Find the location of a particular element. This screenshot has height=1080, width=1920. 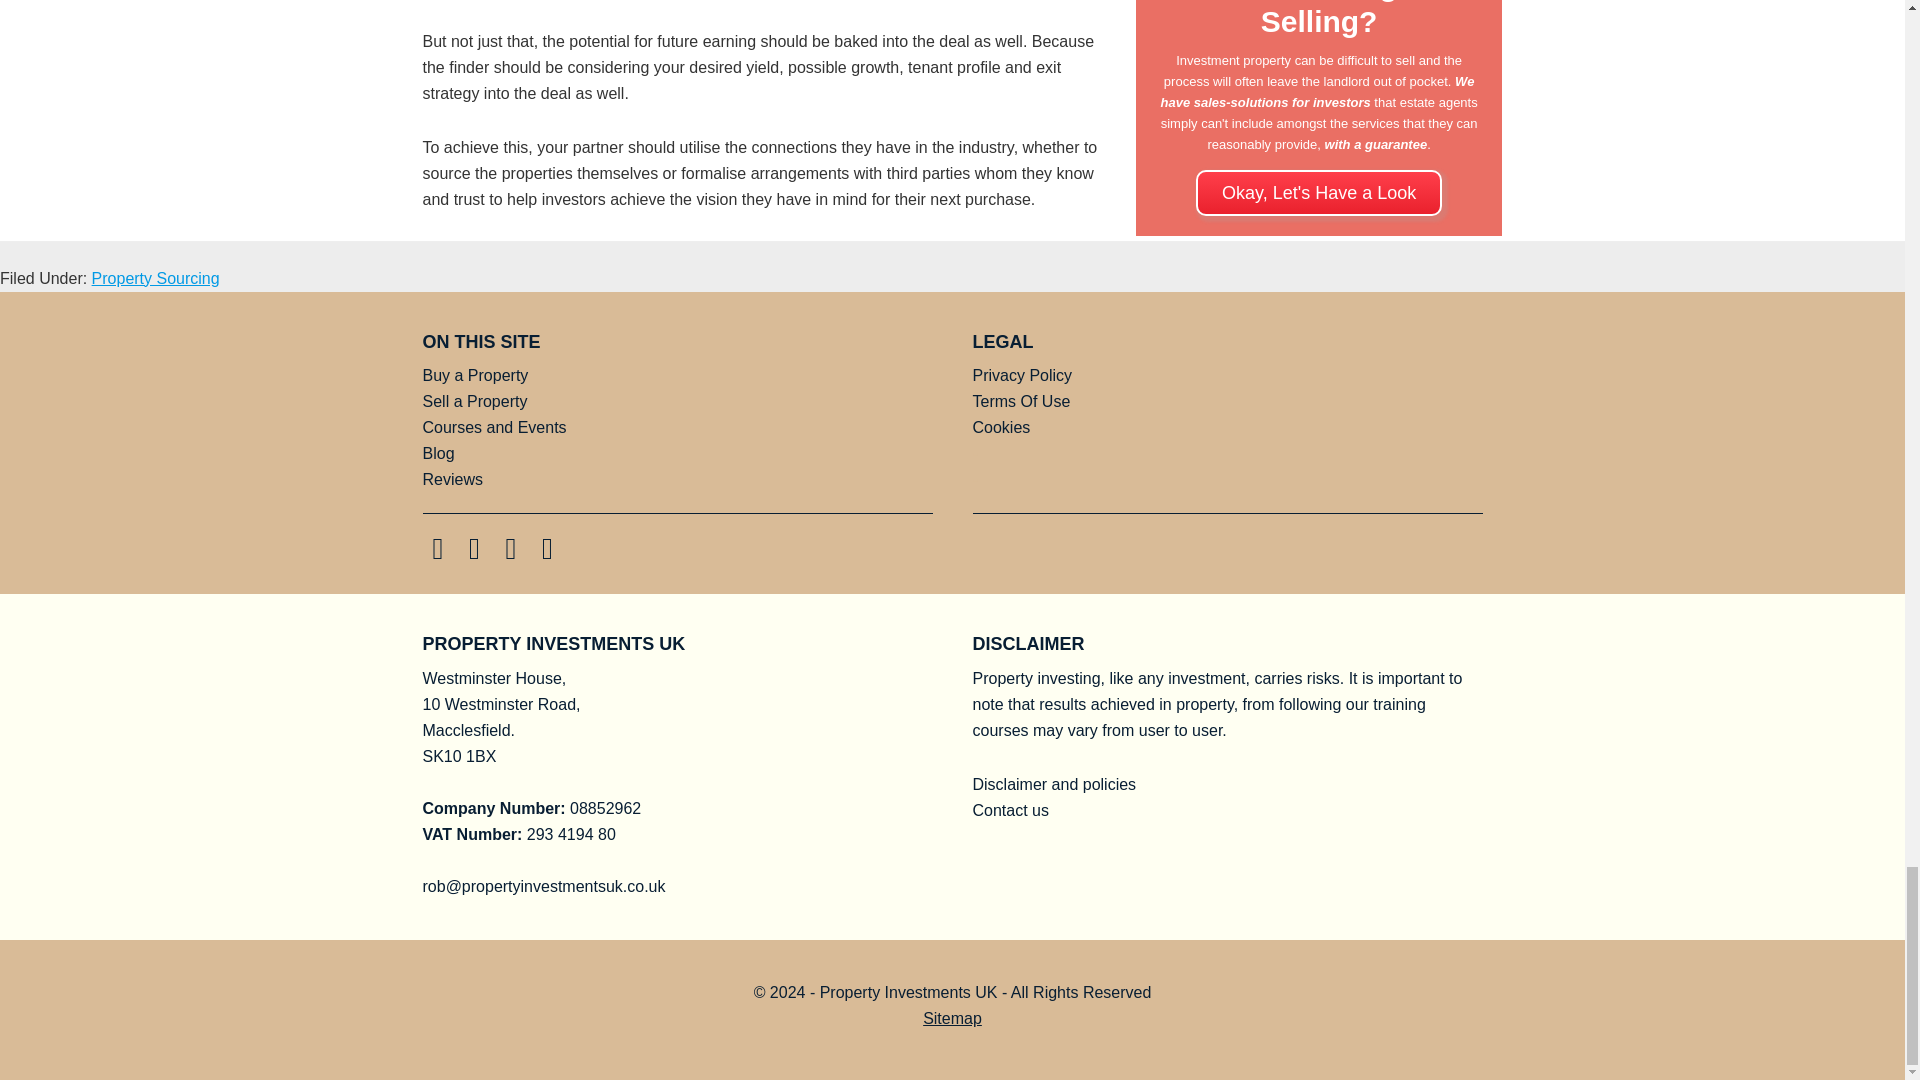

Buy a Property is located at coordinates (475, 376).